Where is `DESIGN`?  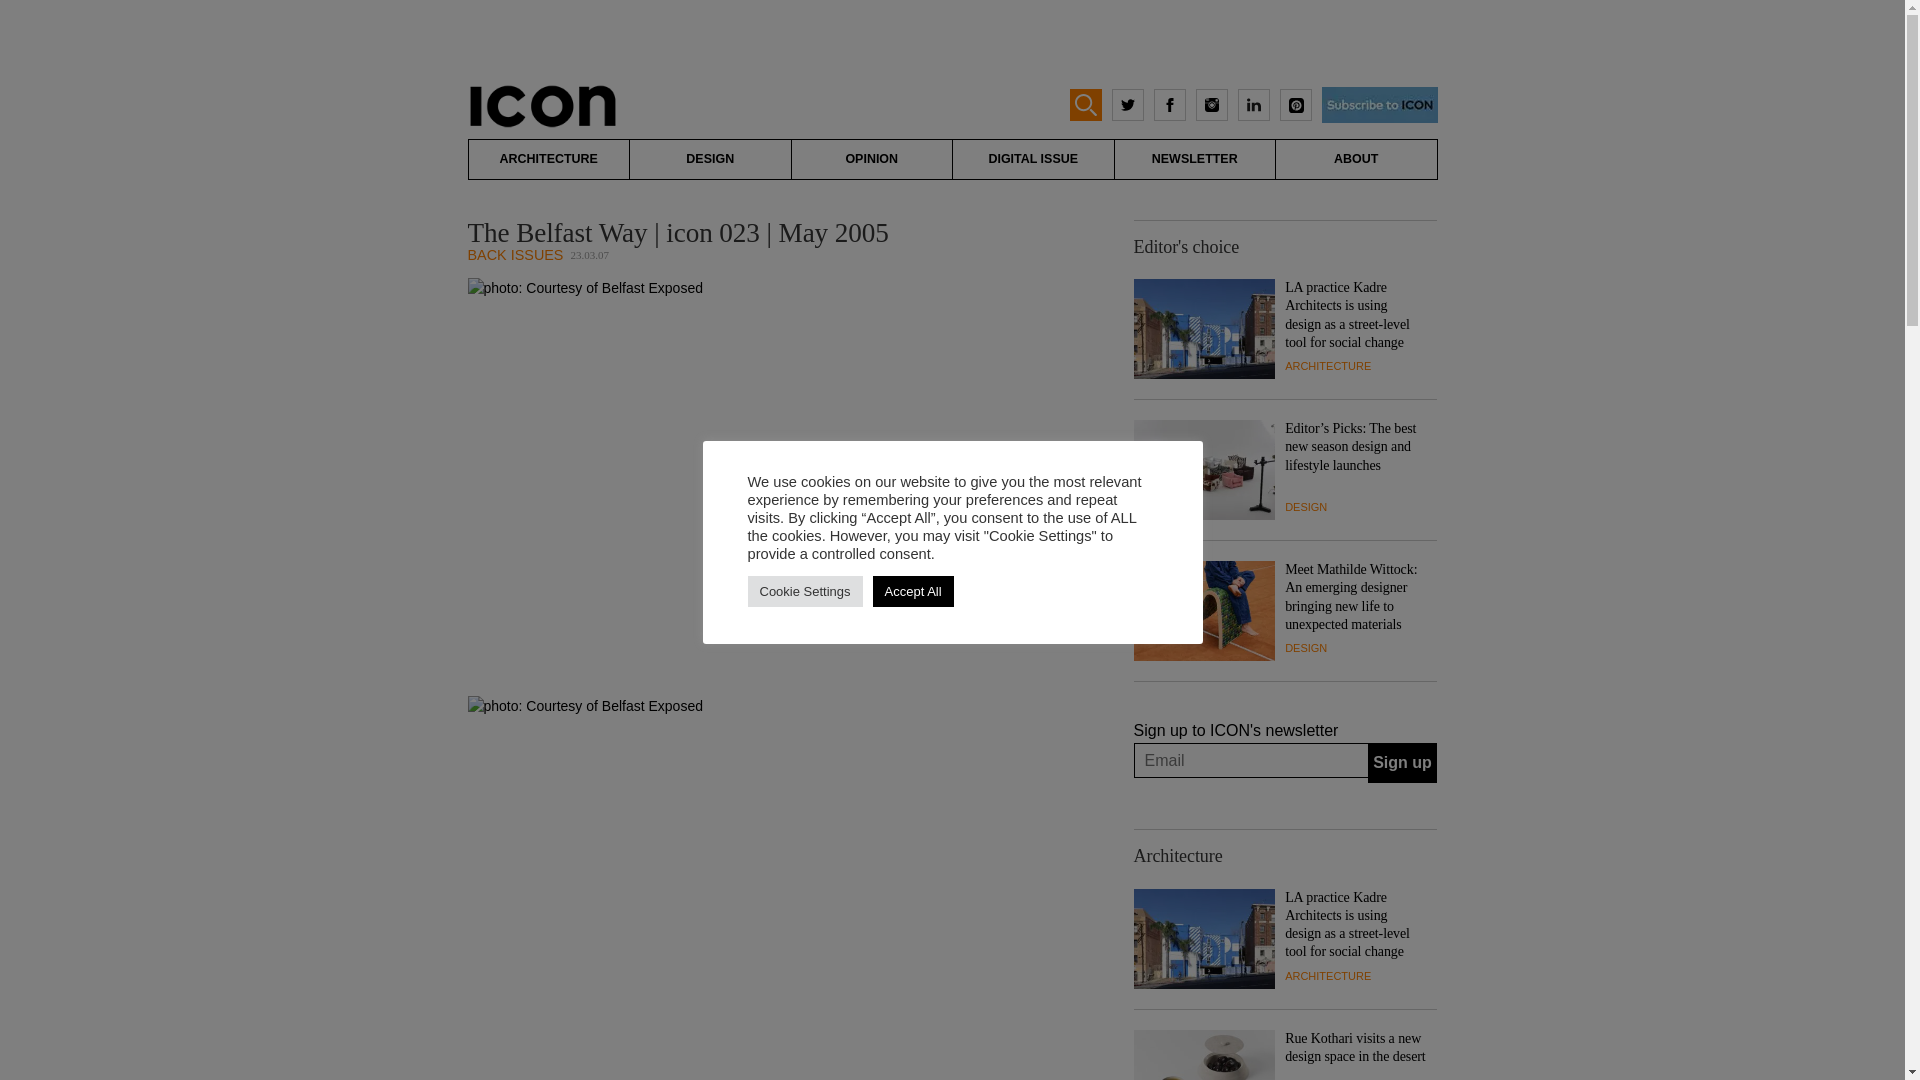
DESIGN is located at coordinates (710, 160).